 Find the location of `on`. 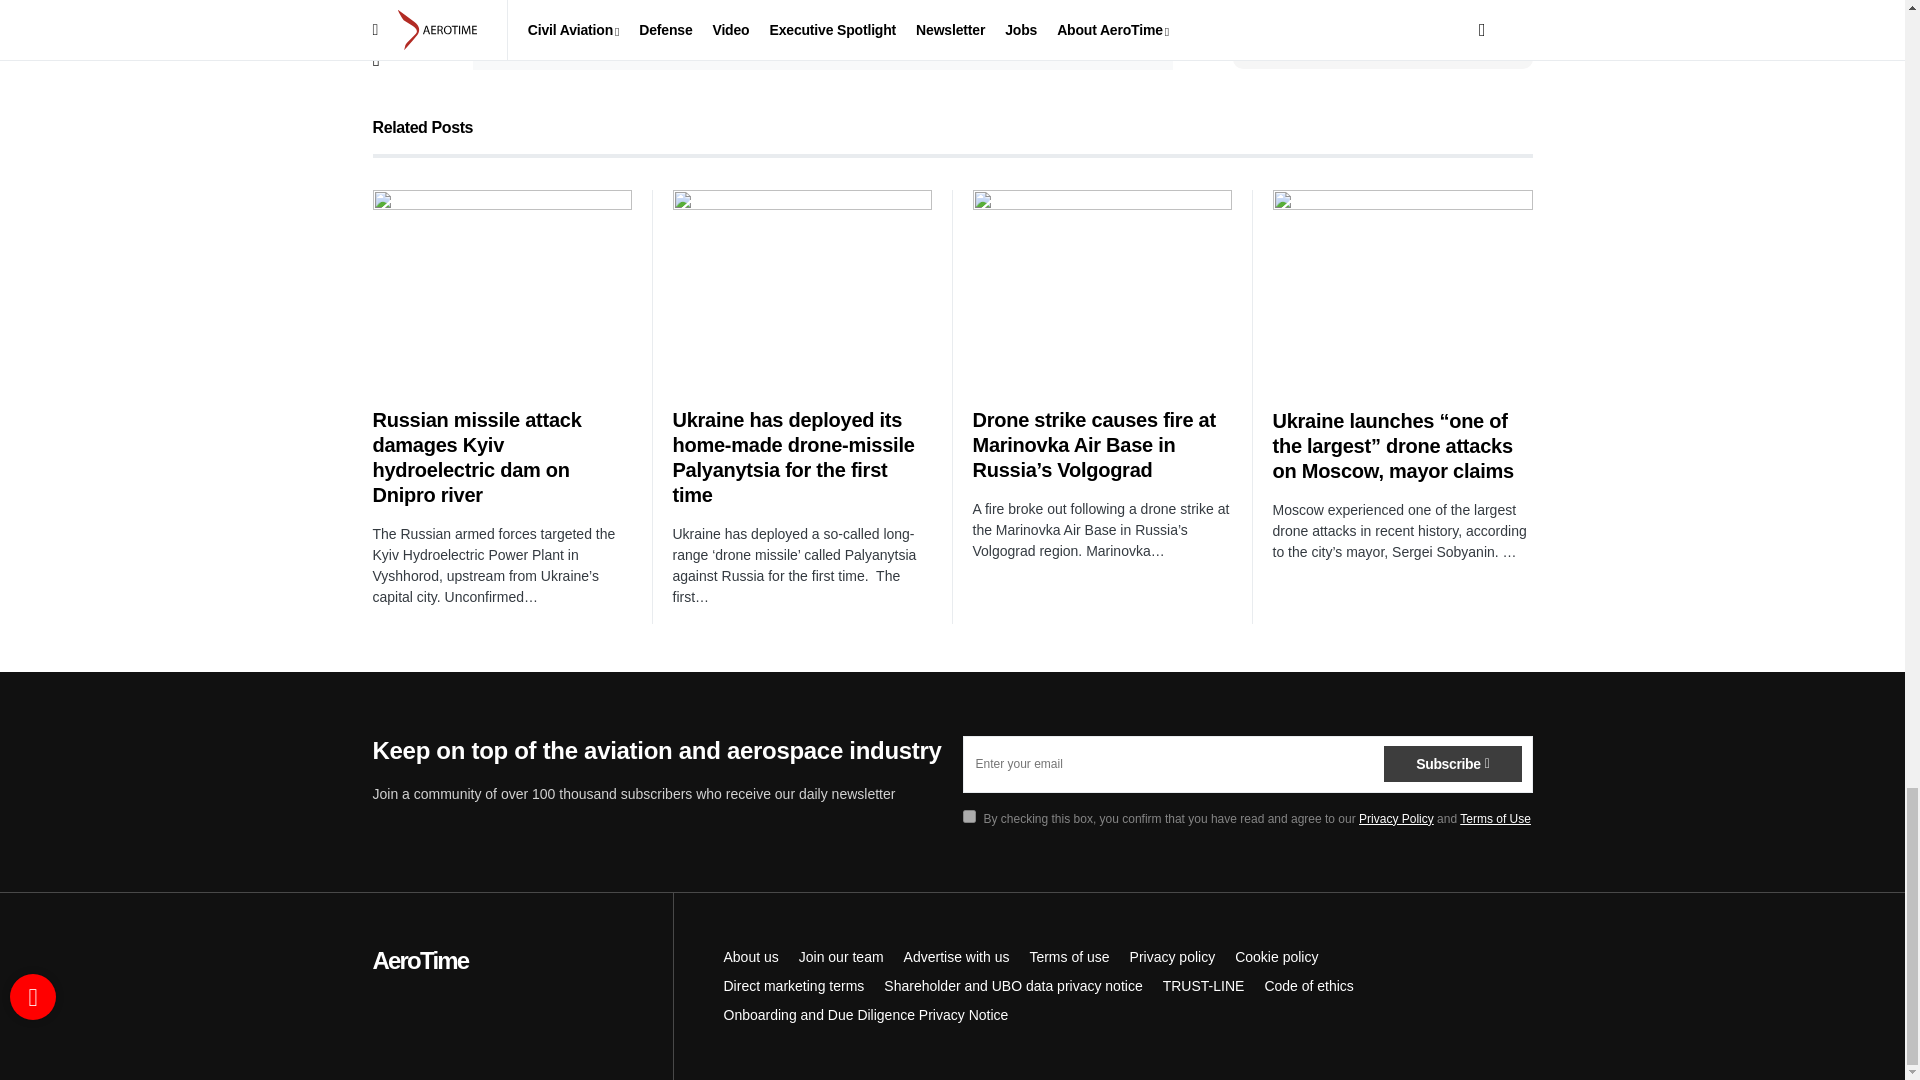

on is located at coordinates (518, 16).